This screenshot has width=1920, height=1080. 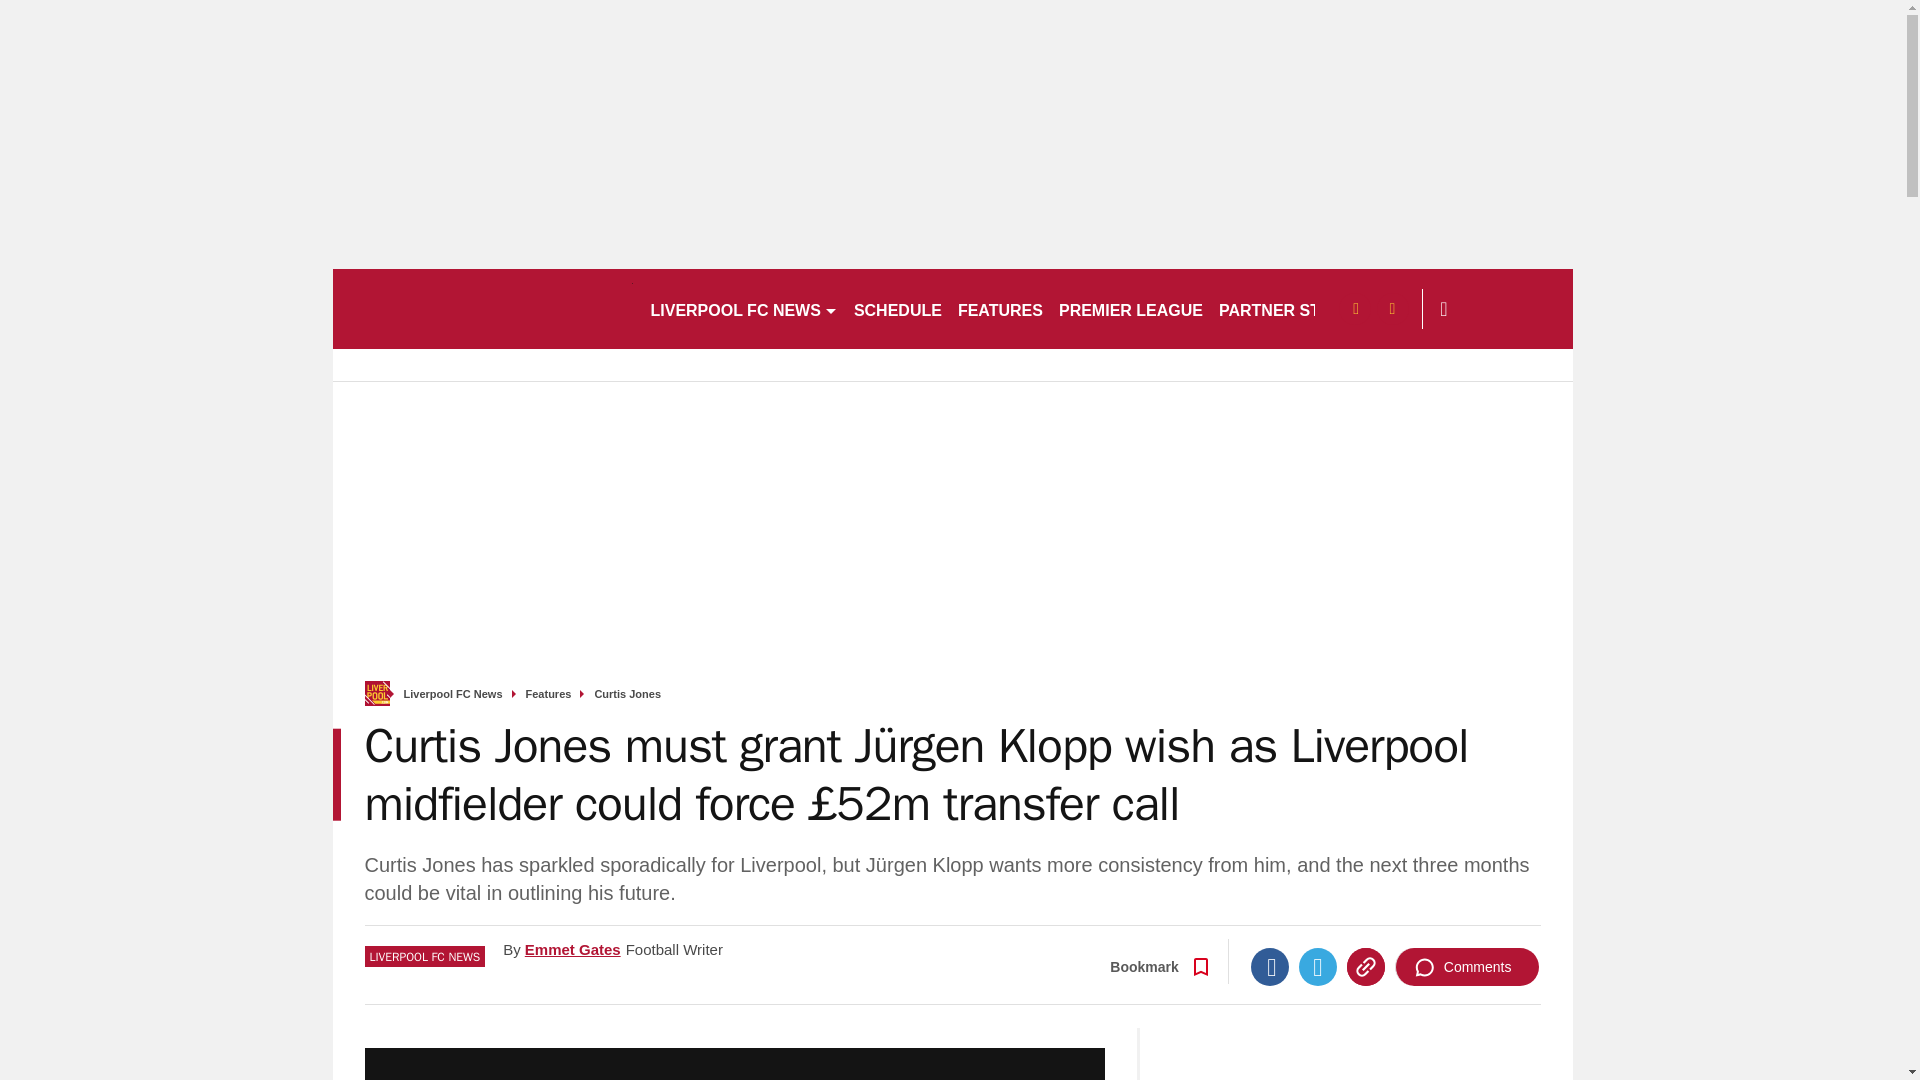 What do you see at coordinates (1130, 308) in the screenshot?
I see `PREMIER LEAGUE` at bounding box center [1130, 308].